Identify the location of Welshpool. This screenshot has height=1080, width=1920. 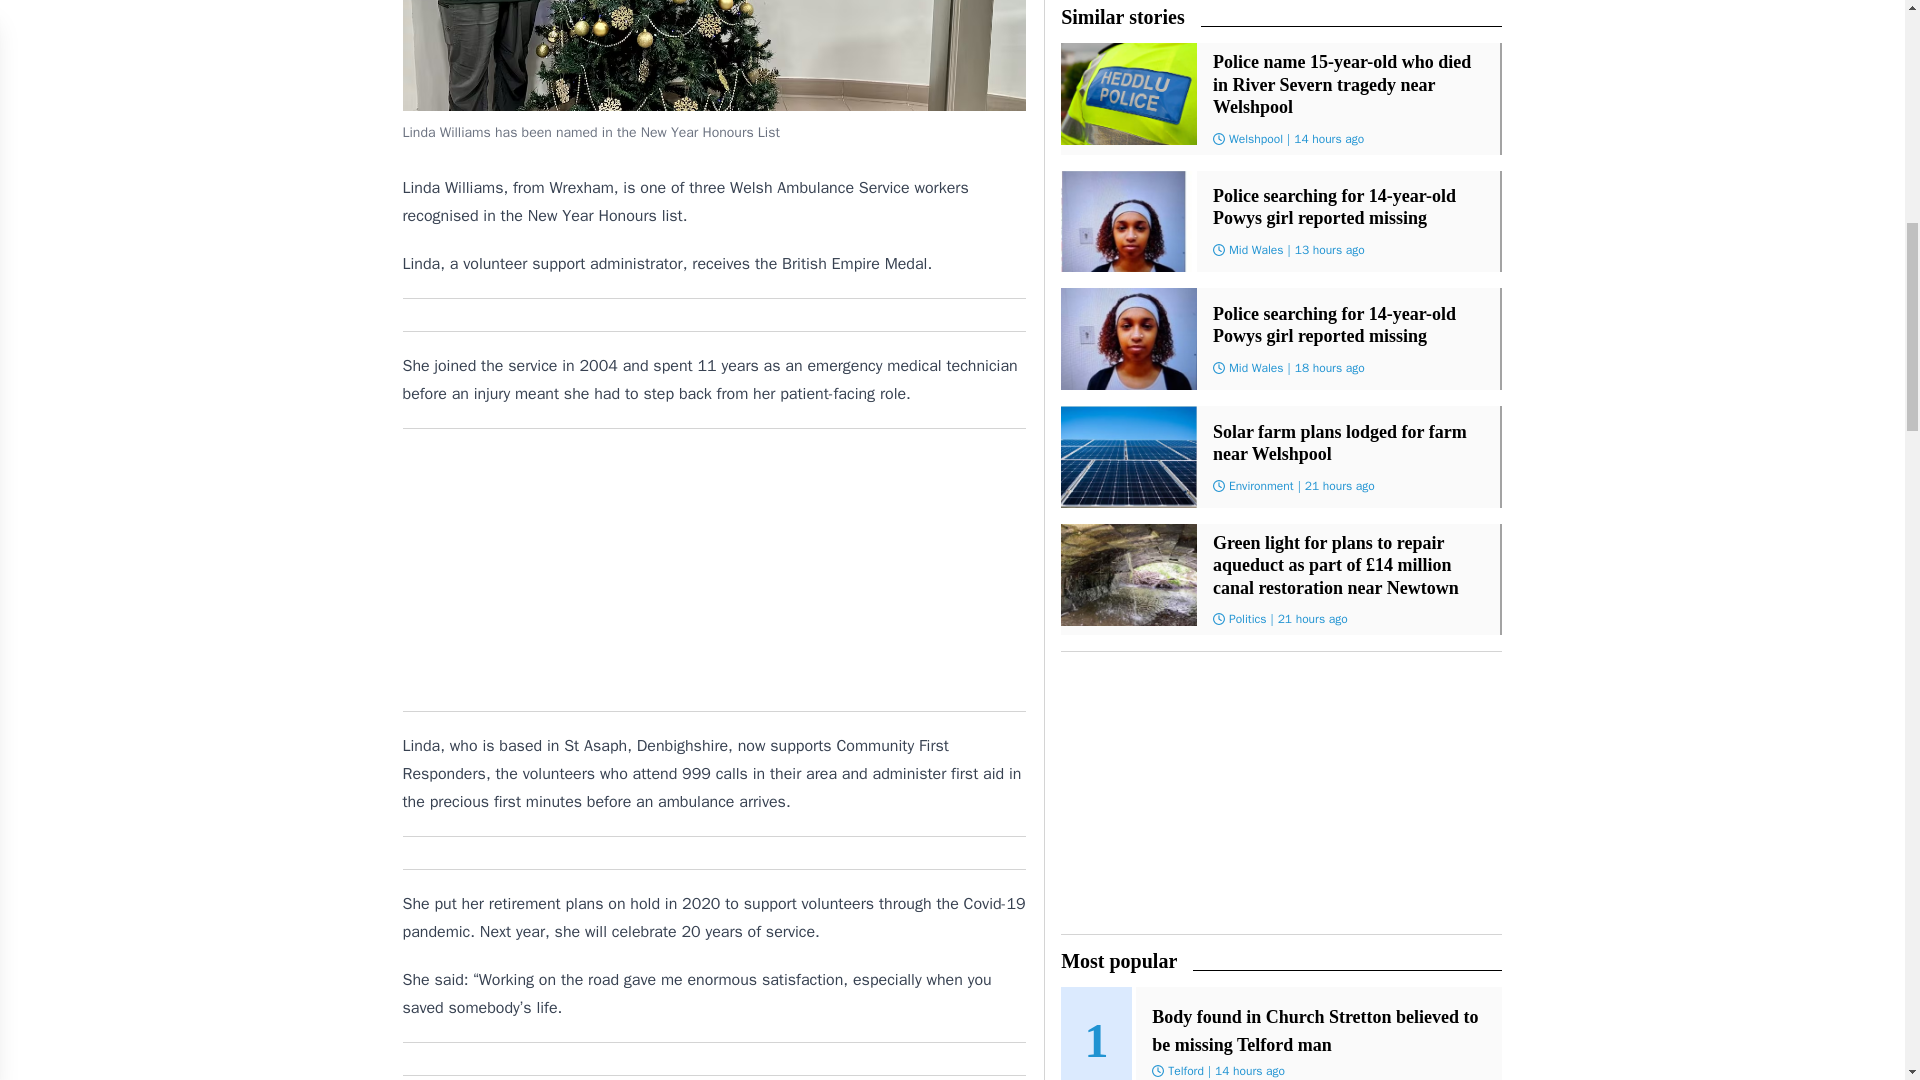
(1255, 137).